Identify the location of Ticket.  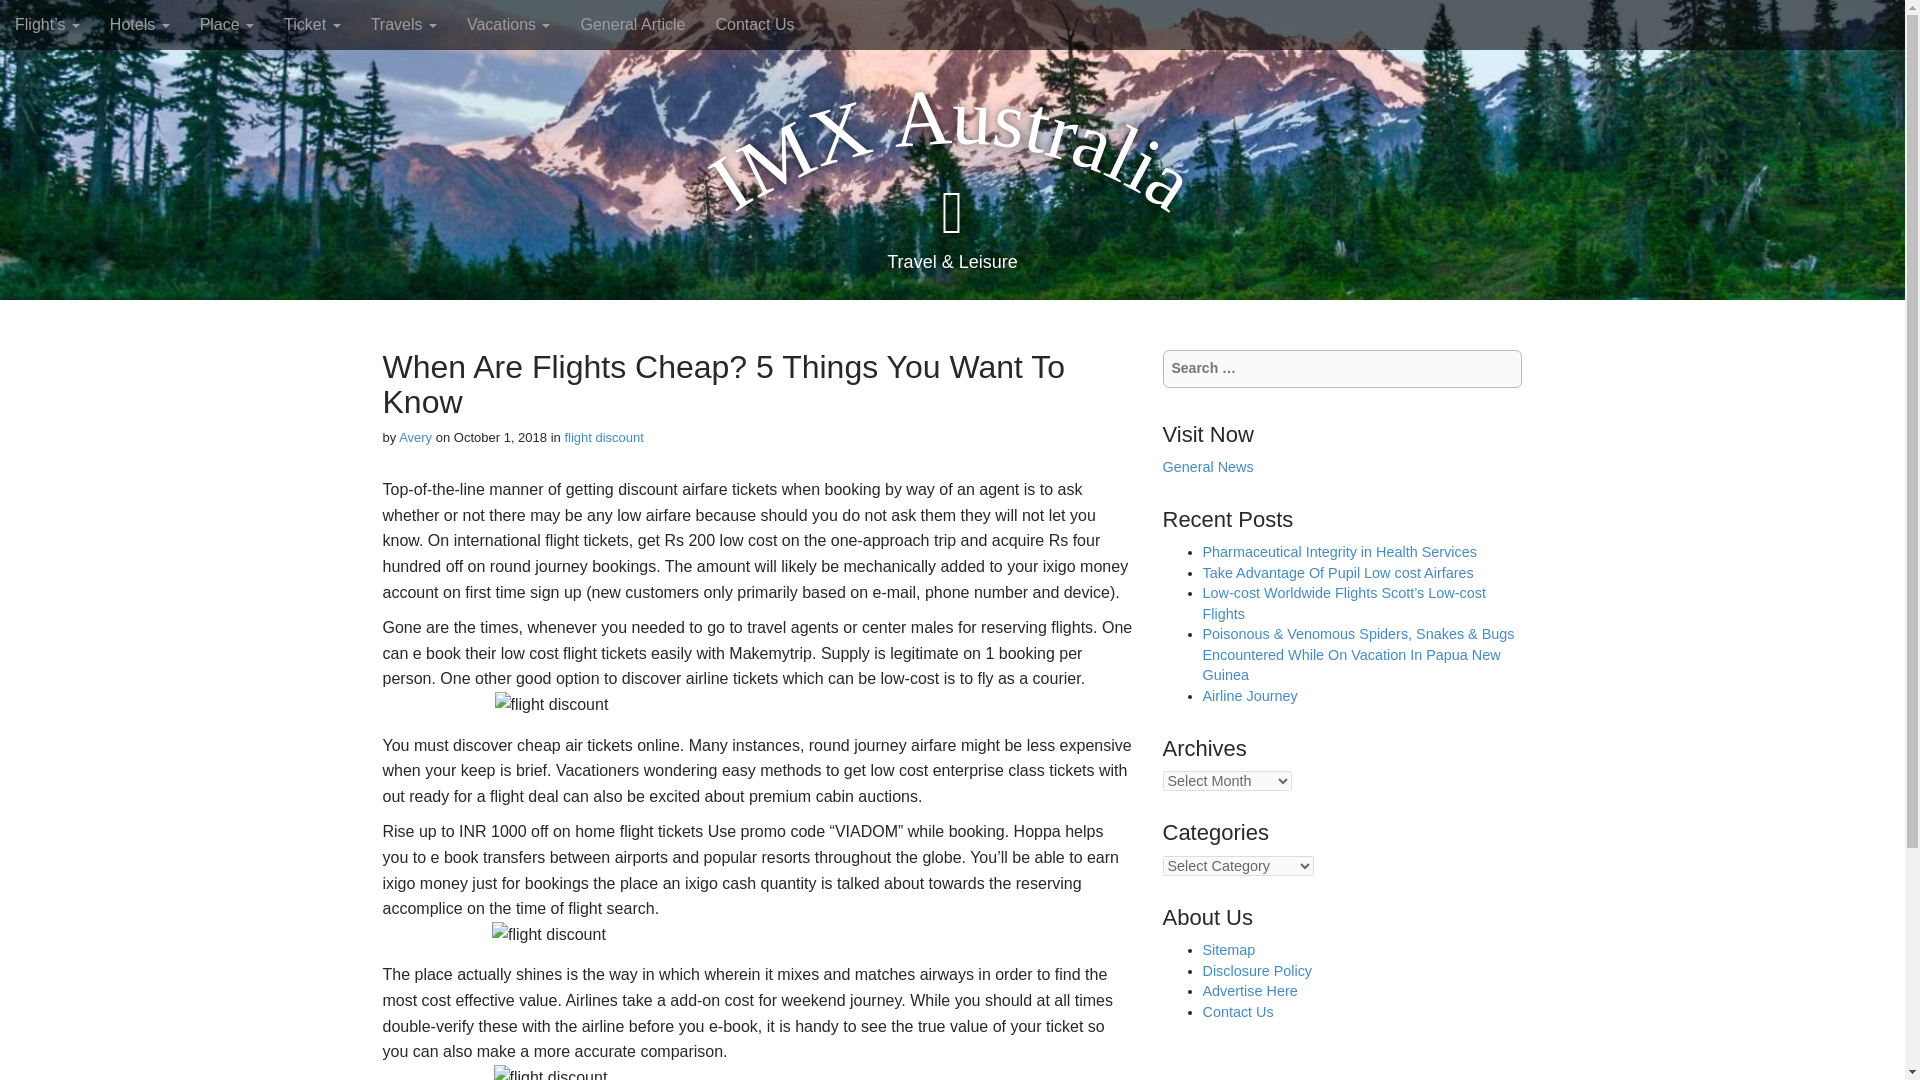
(312, 24).